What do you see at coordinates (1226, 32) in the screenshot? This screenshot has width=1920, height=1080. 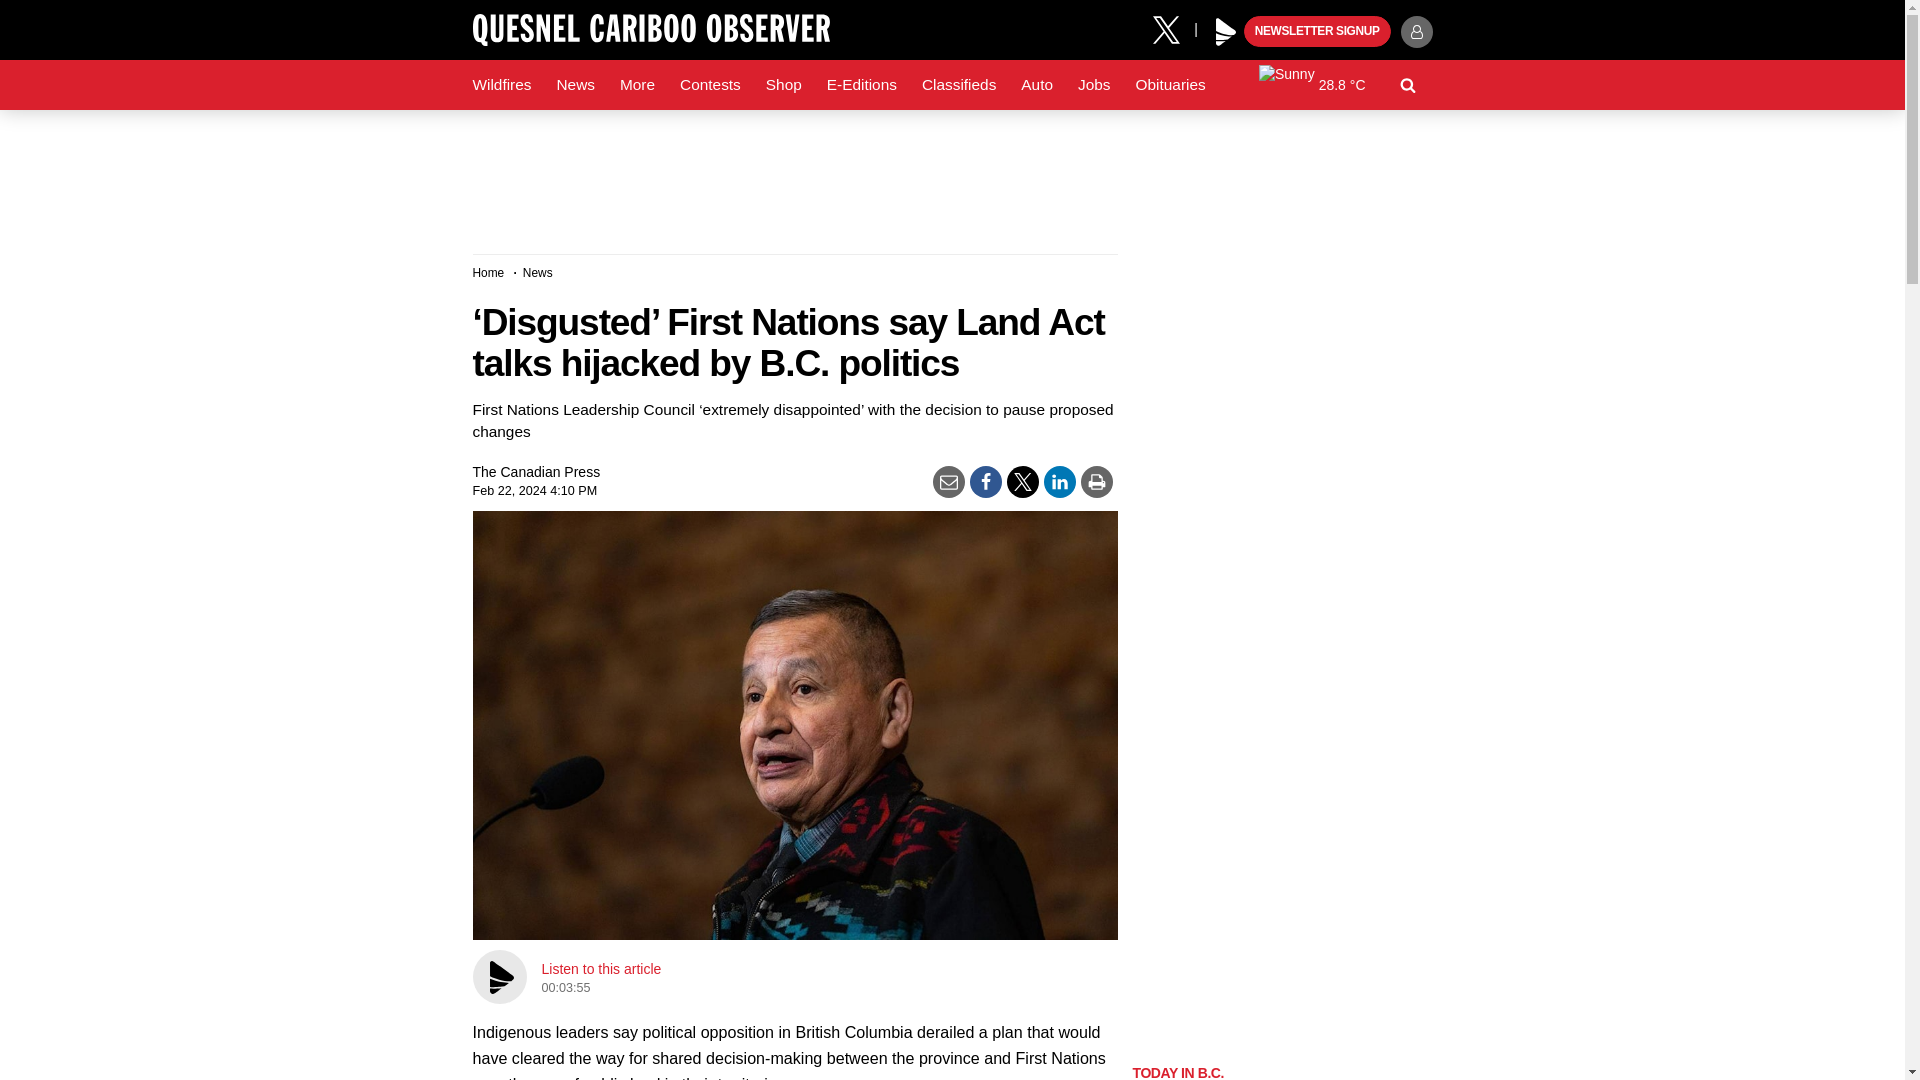 I see `Play` at bounding box center [1226, 32].